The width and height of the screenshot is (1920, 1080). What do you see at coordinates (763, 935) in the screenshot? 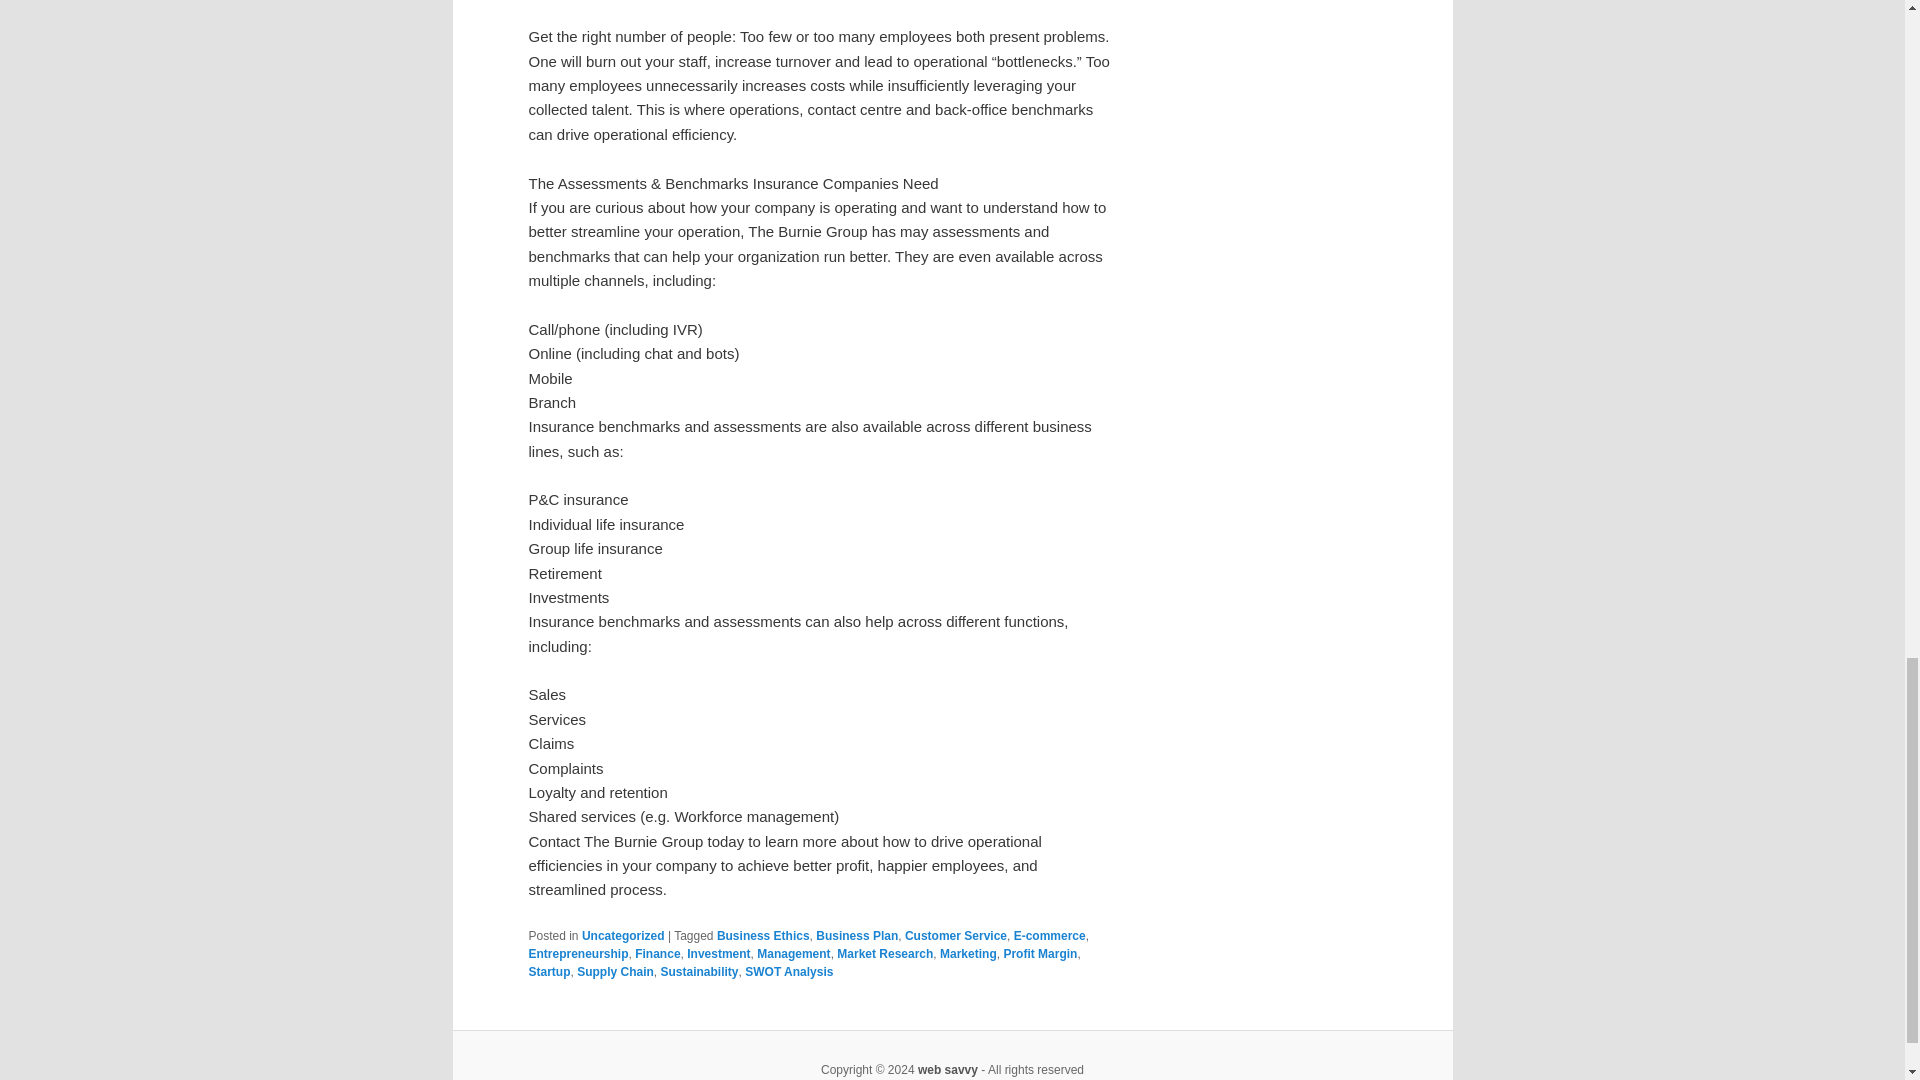
I see `Business Ethics` at bounding box center [763, 935].